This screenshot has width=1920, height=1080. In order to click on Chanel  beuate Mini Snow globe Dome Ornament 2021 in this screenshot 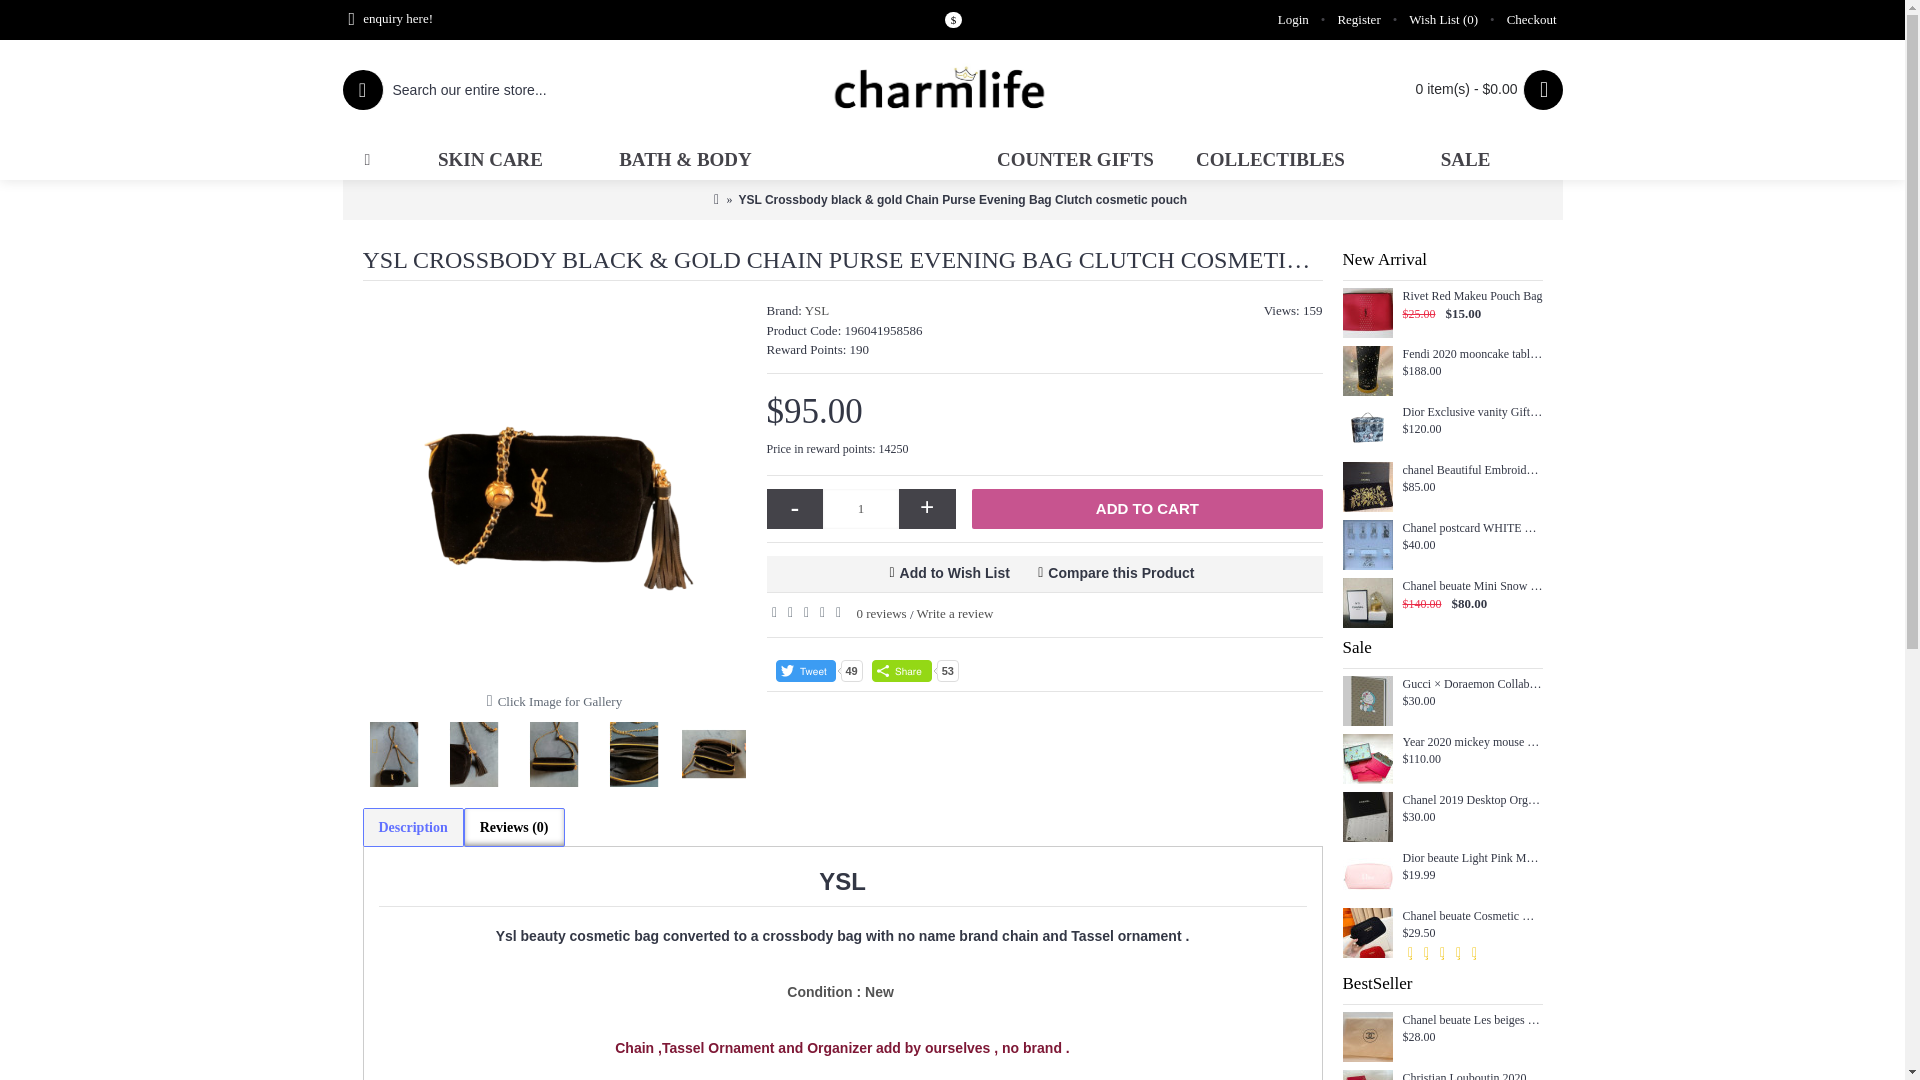, I will do `click(1367, 602)`.